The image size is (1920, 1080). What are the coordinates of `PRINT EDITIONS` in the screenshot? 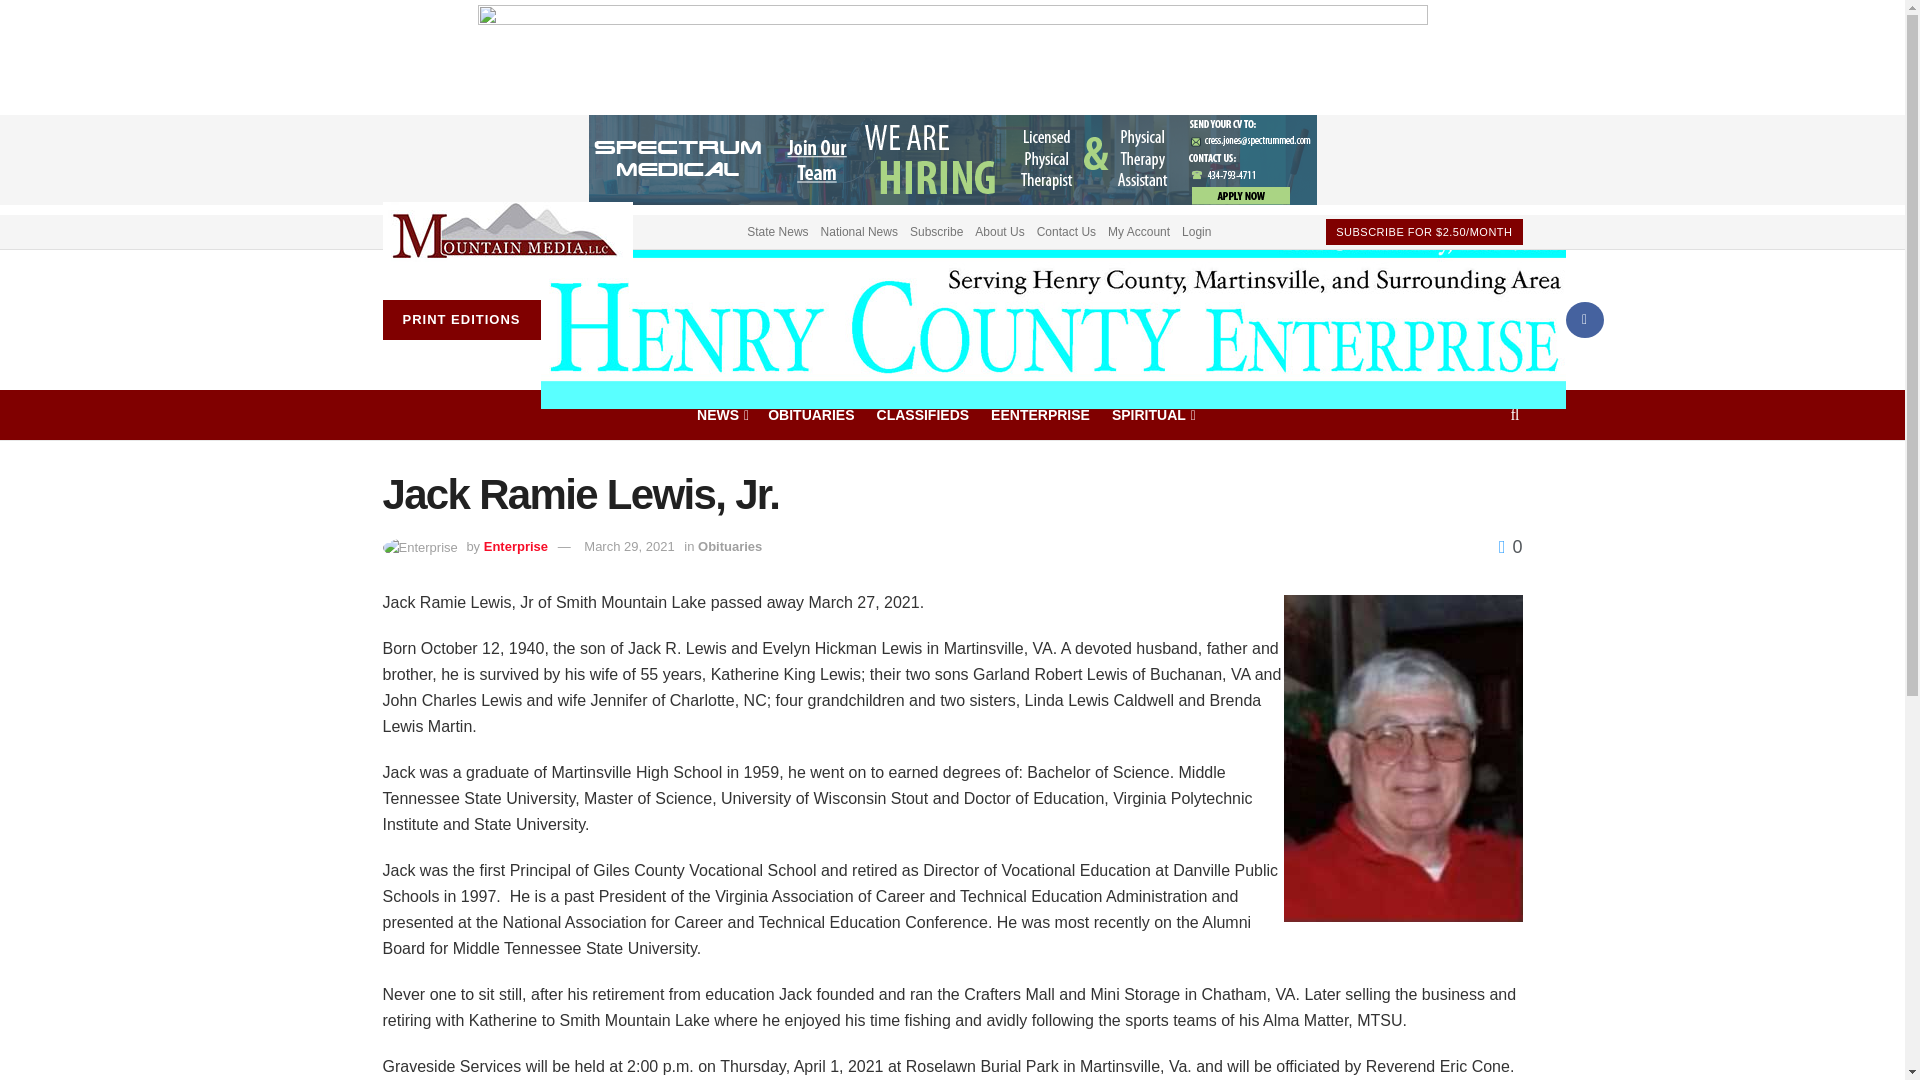 It's located at (460, 320).